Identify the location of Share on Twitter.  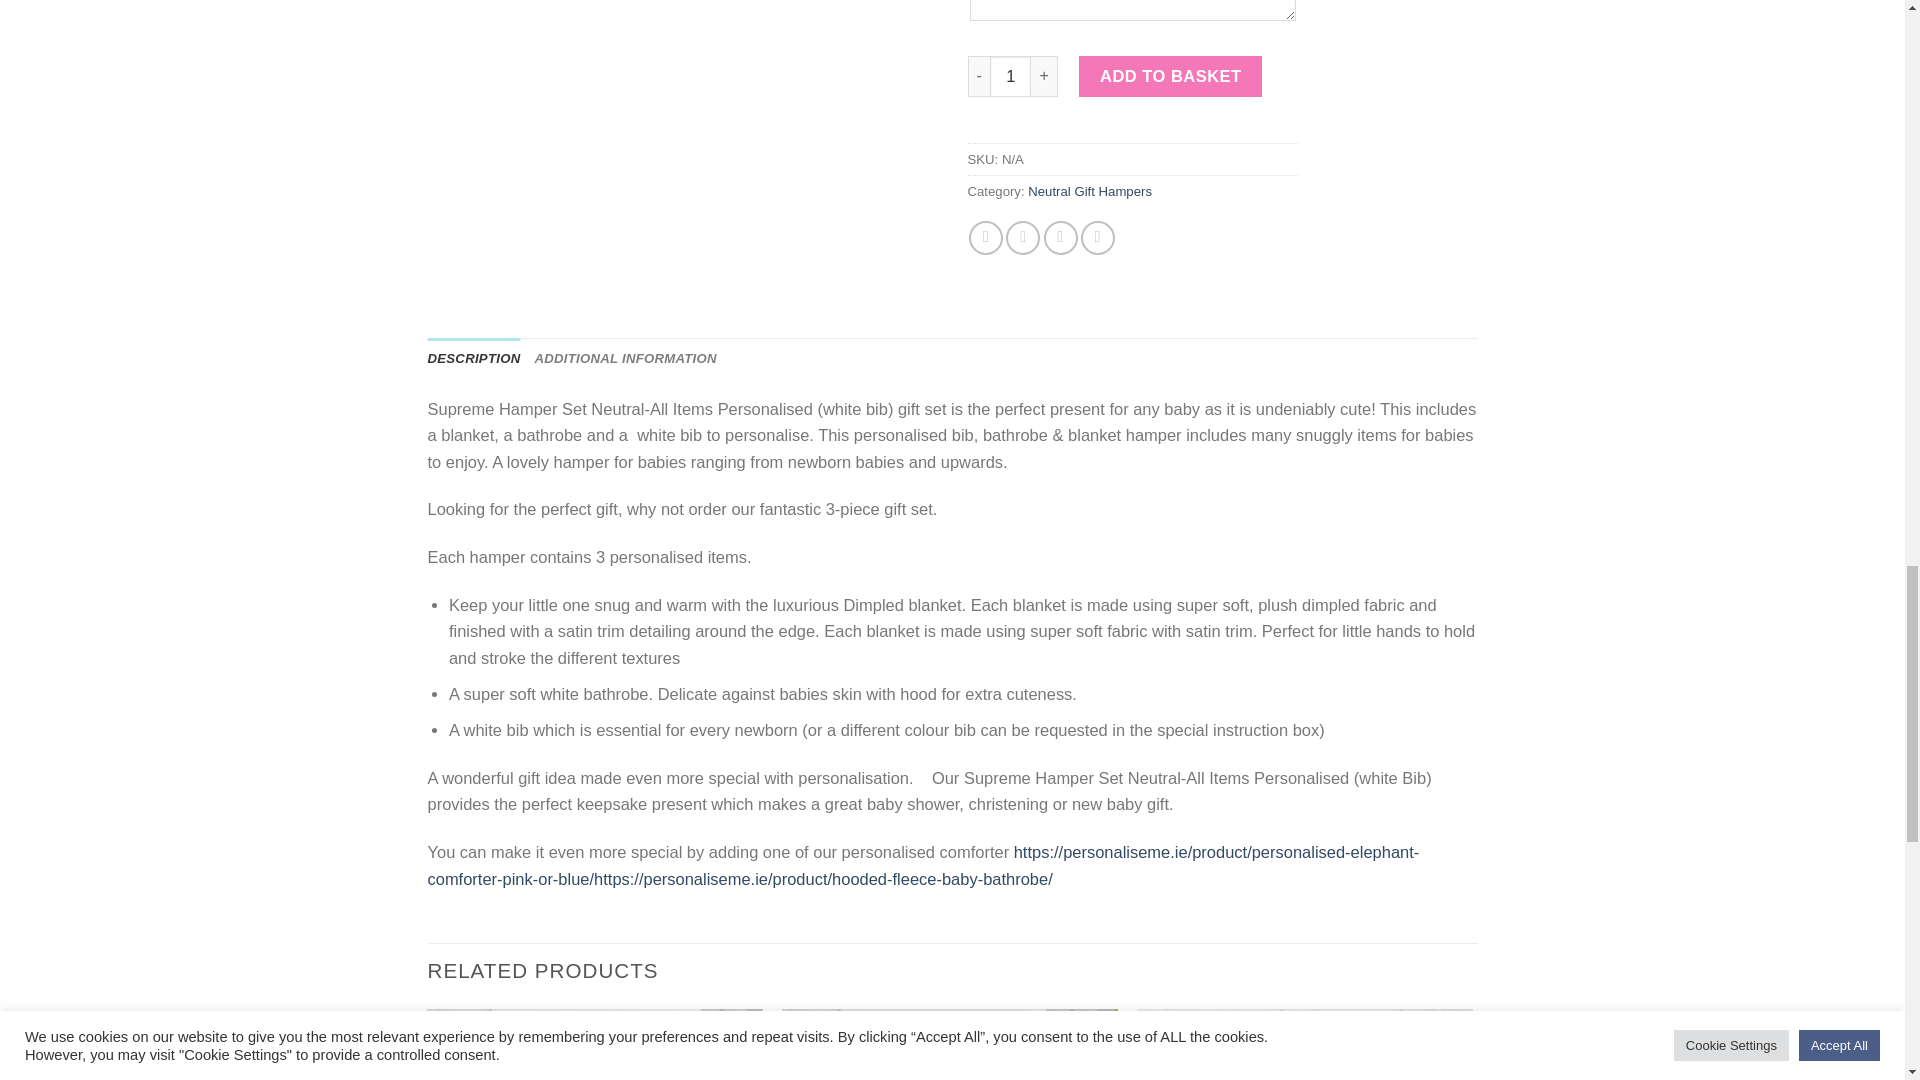
(1023, 238).